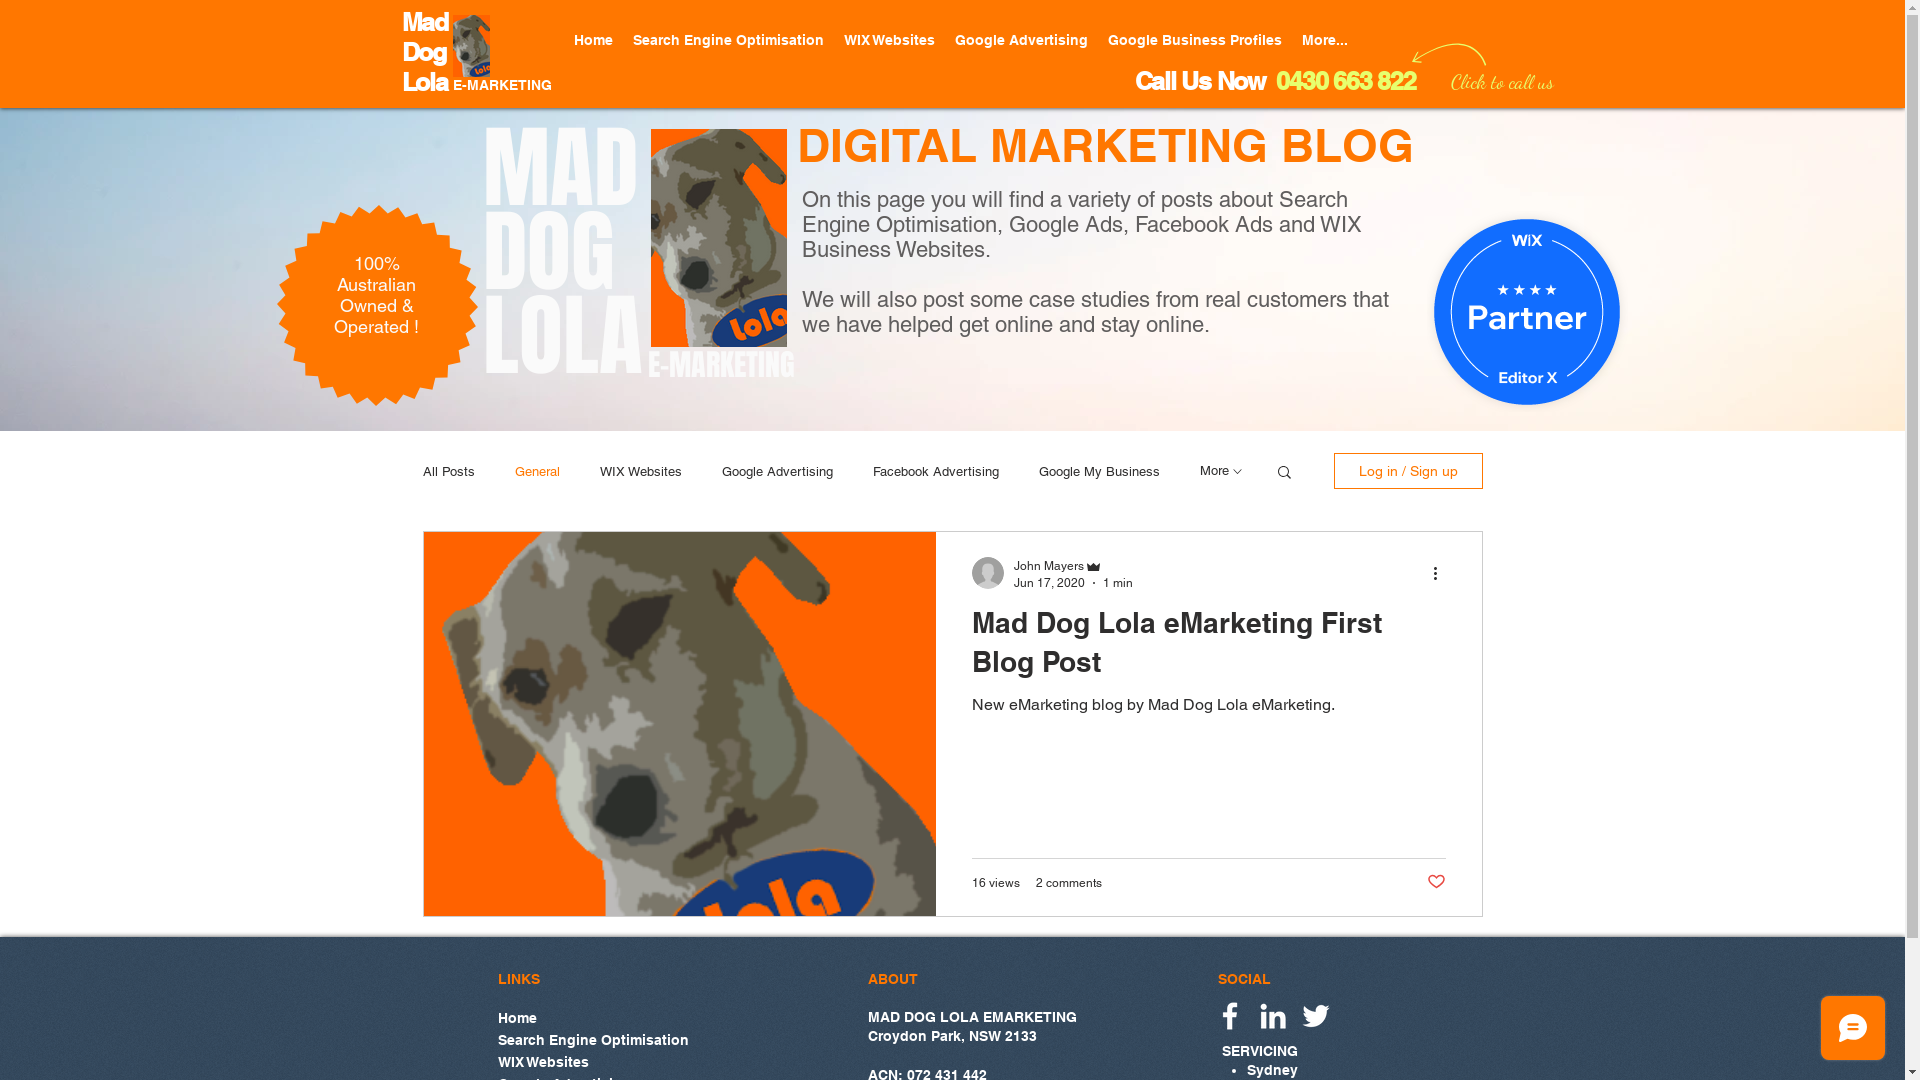 This screenshot has width=1920, height=1080. I want to click on Lola, so click(425, 82).